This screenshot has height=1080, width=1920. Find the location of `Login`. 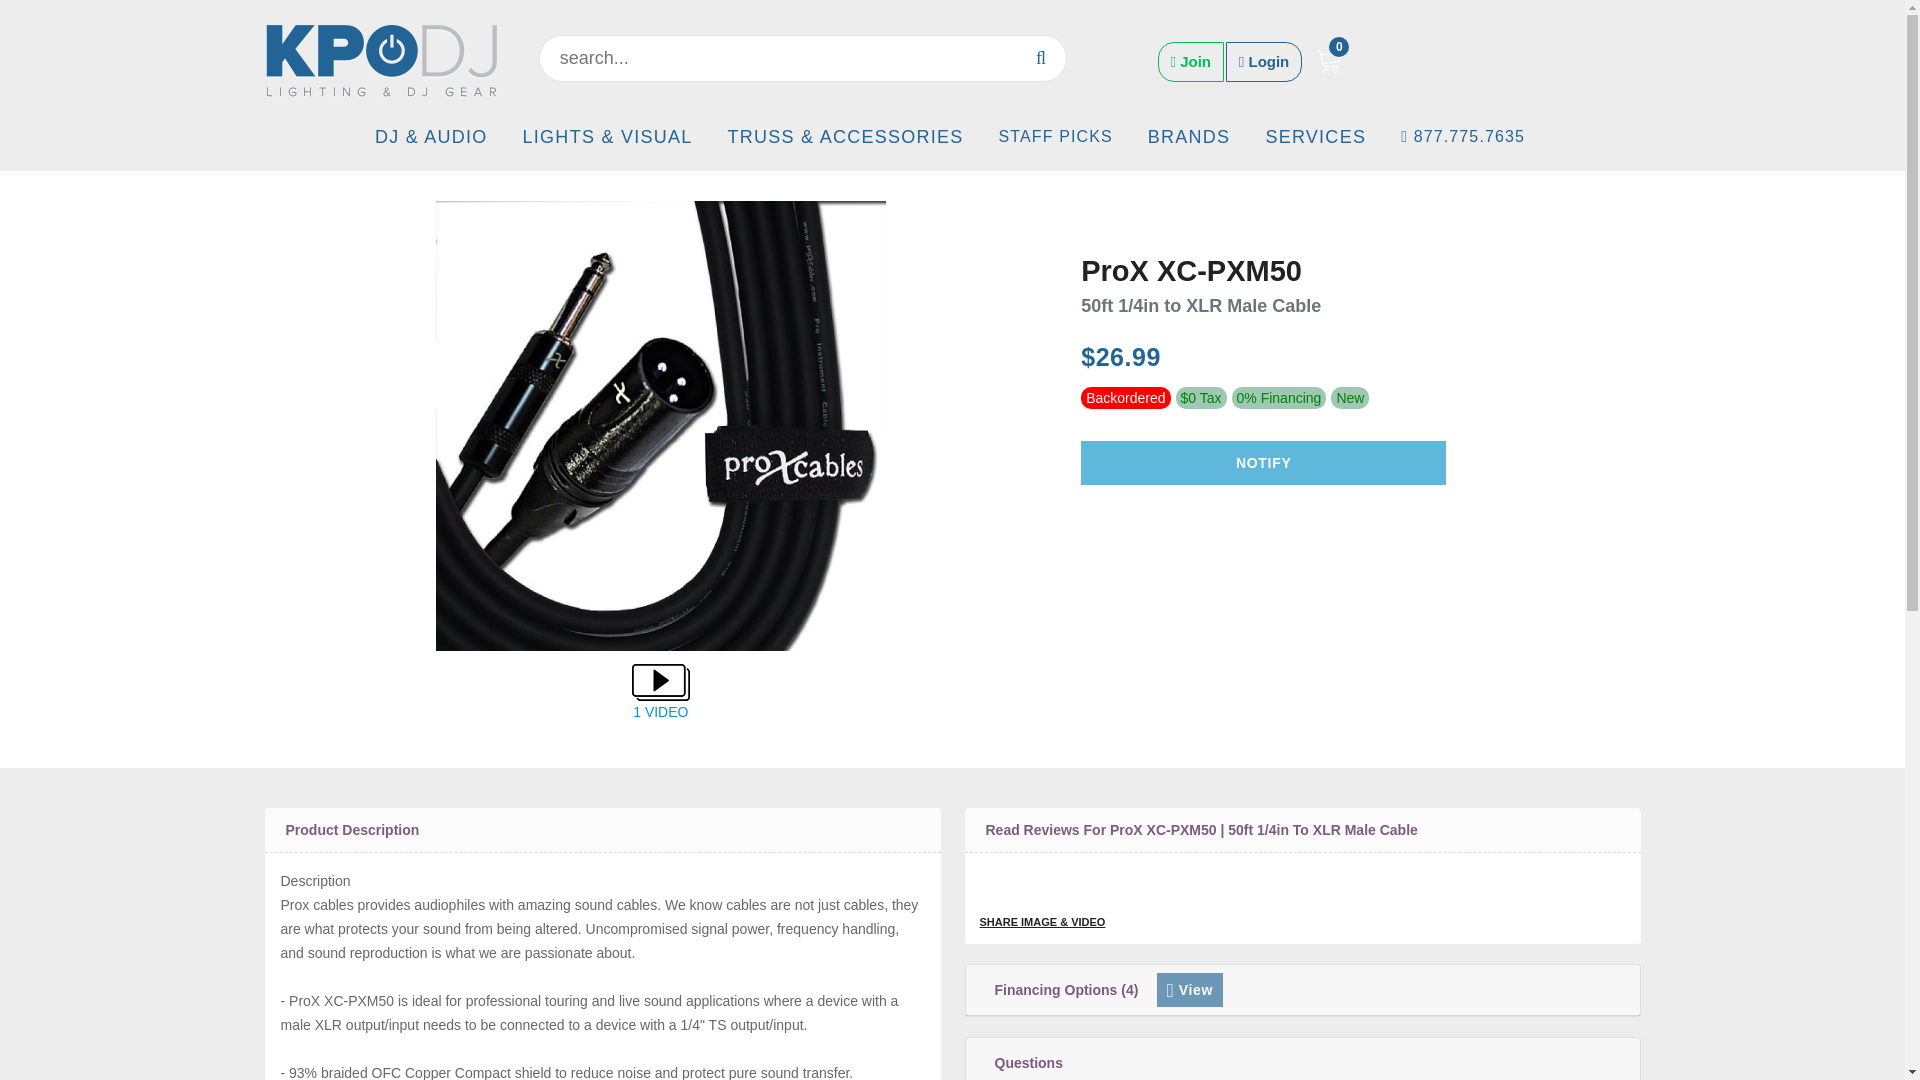

Login is located at coordinates (1264, 62).